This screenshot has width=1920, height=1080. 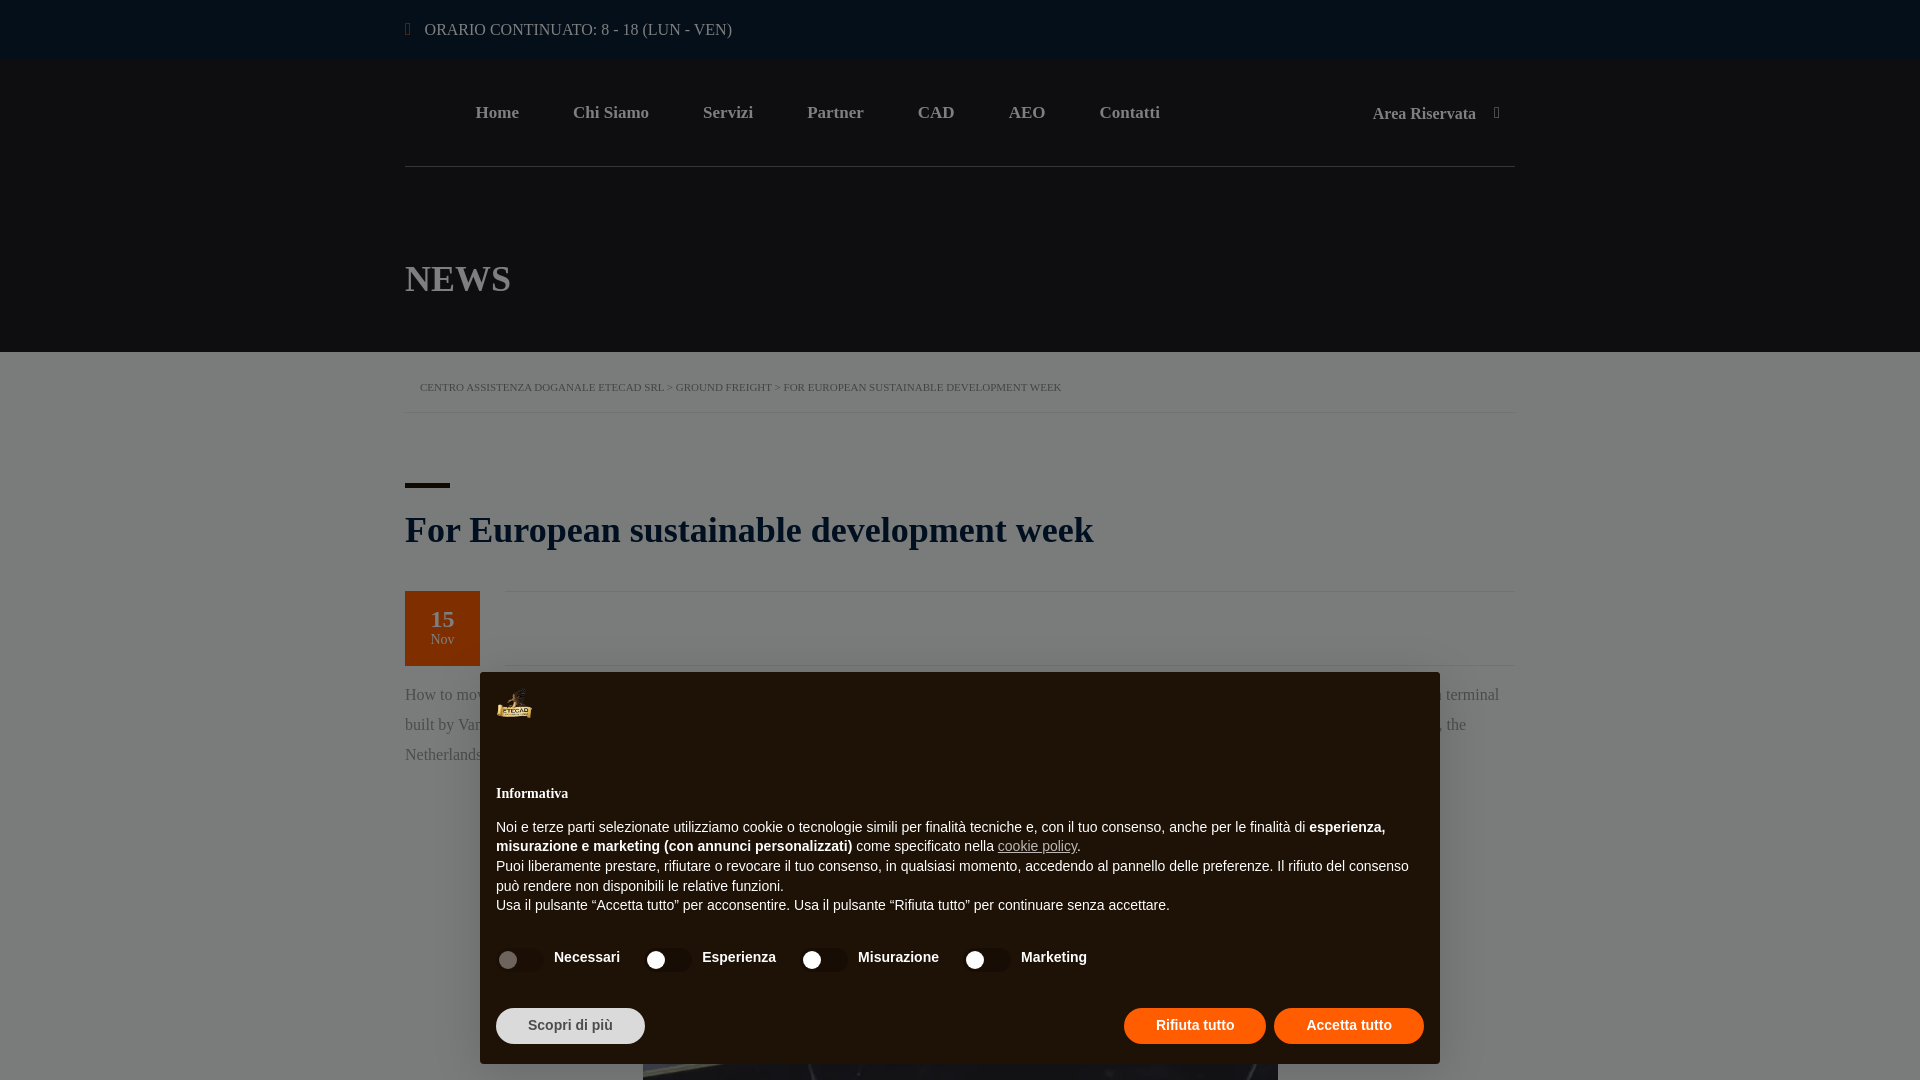 I want to click on Servizi, so click(x=727, y=113).